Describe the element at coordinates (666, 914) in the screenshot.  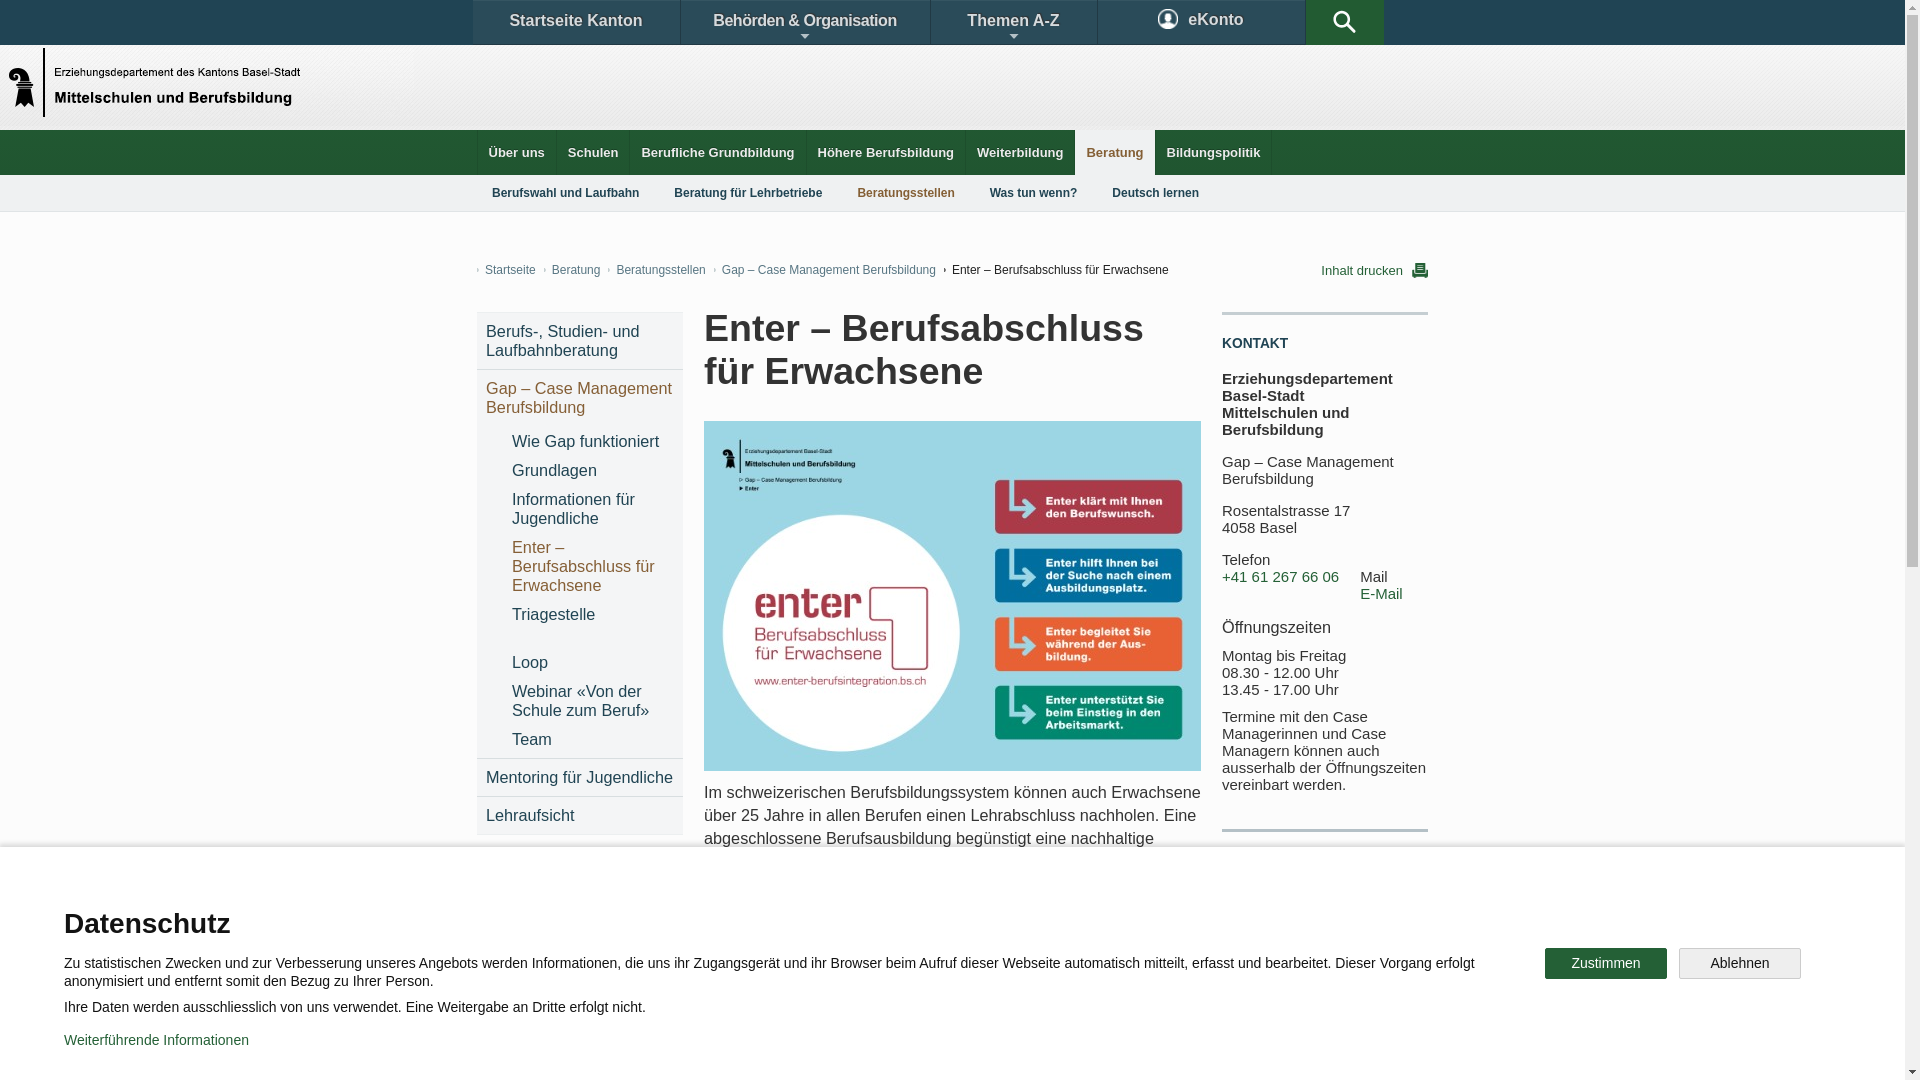
I see `Stadtplan & Karte` at that location.